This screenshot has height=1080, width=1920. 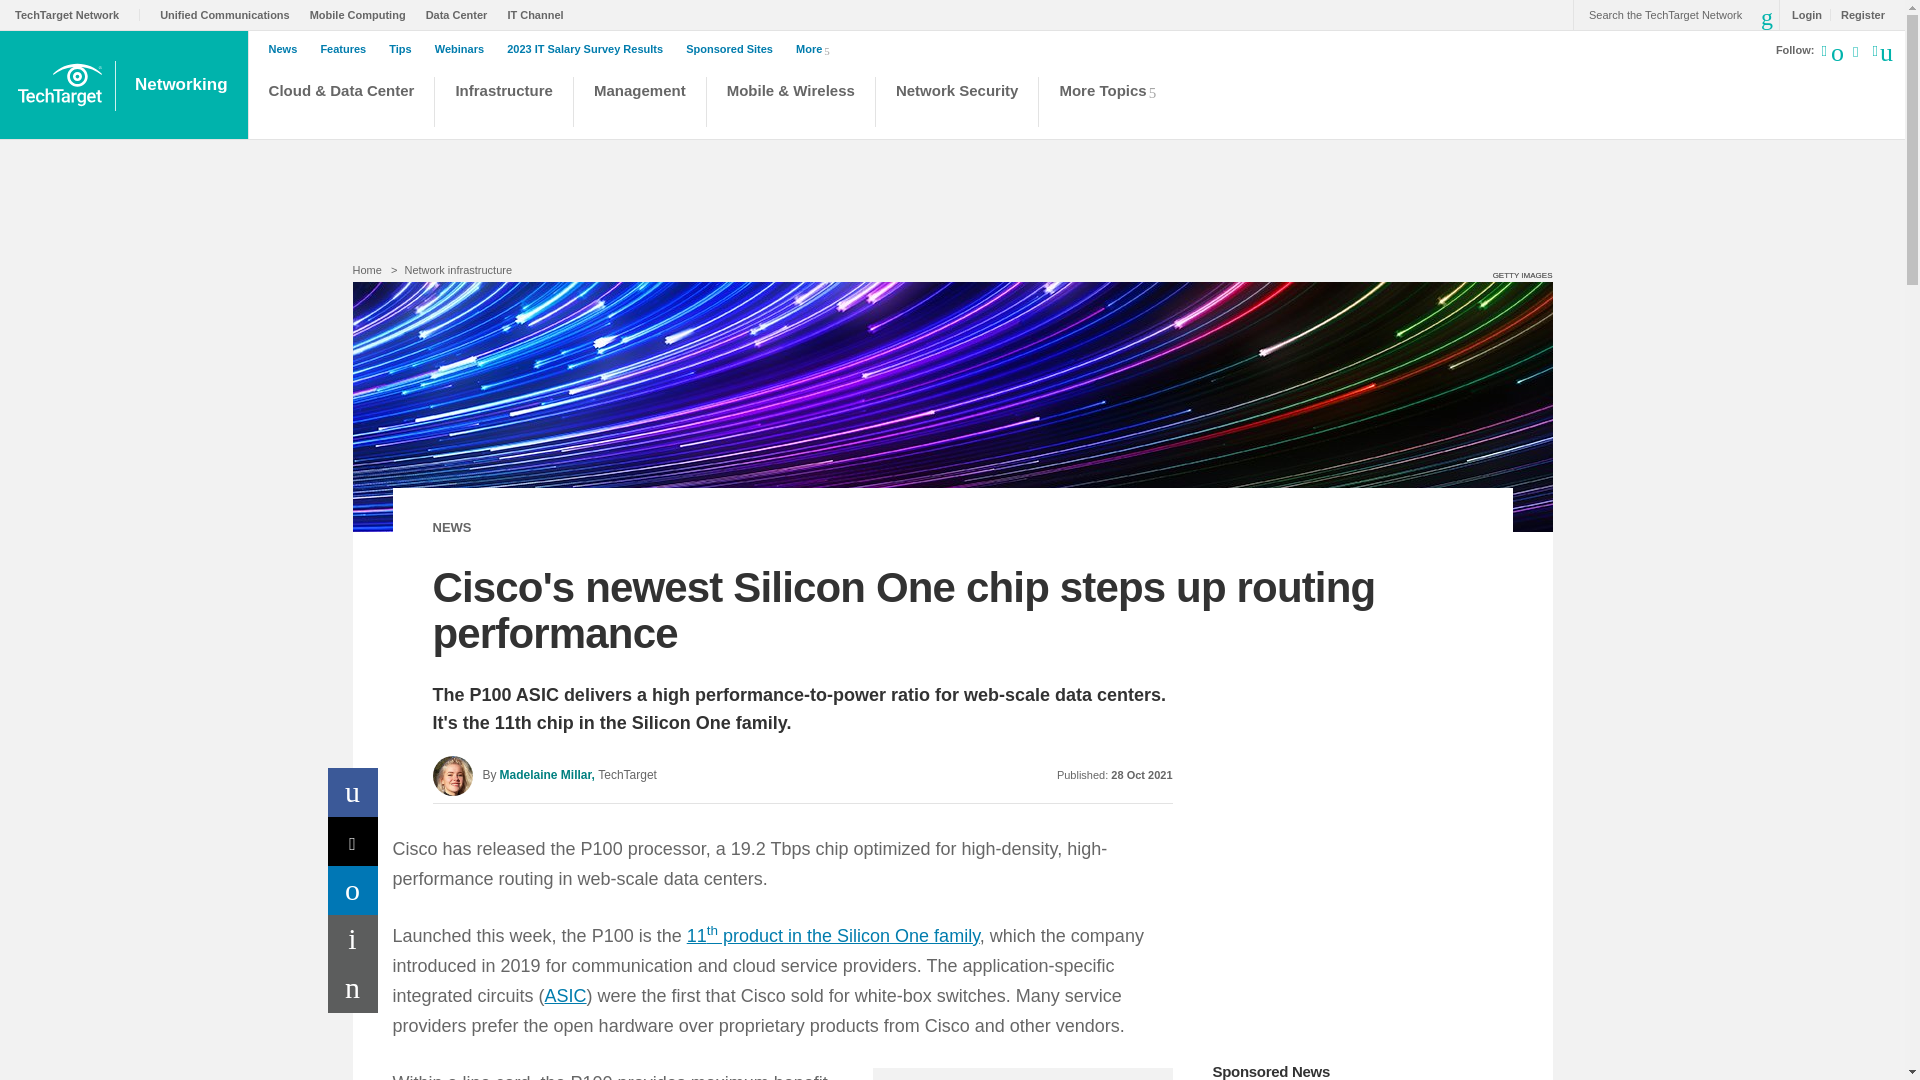 What do you see at coordinates (639, 104) in the screenshot?
I see `Management` at bounding box center [639, 104].